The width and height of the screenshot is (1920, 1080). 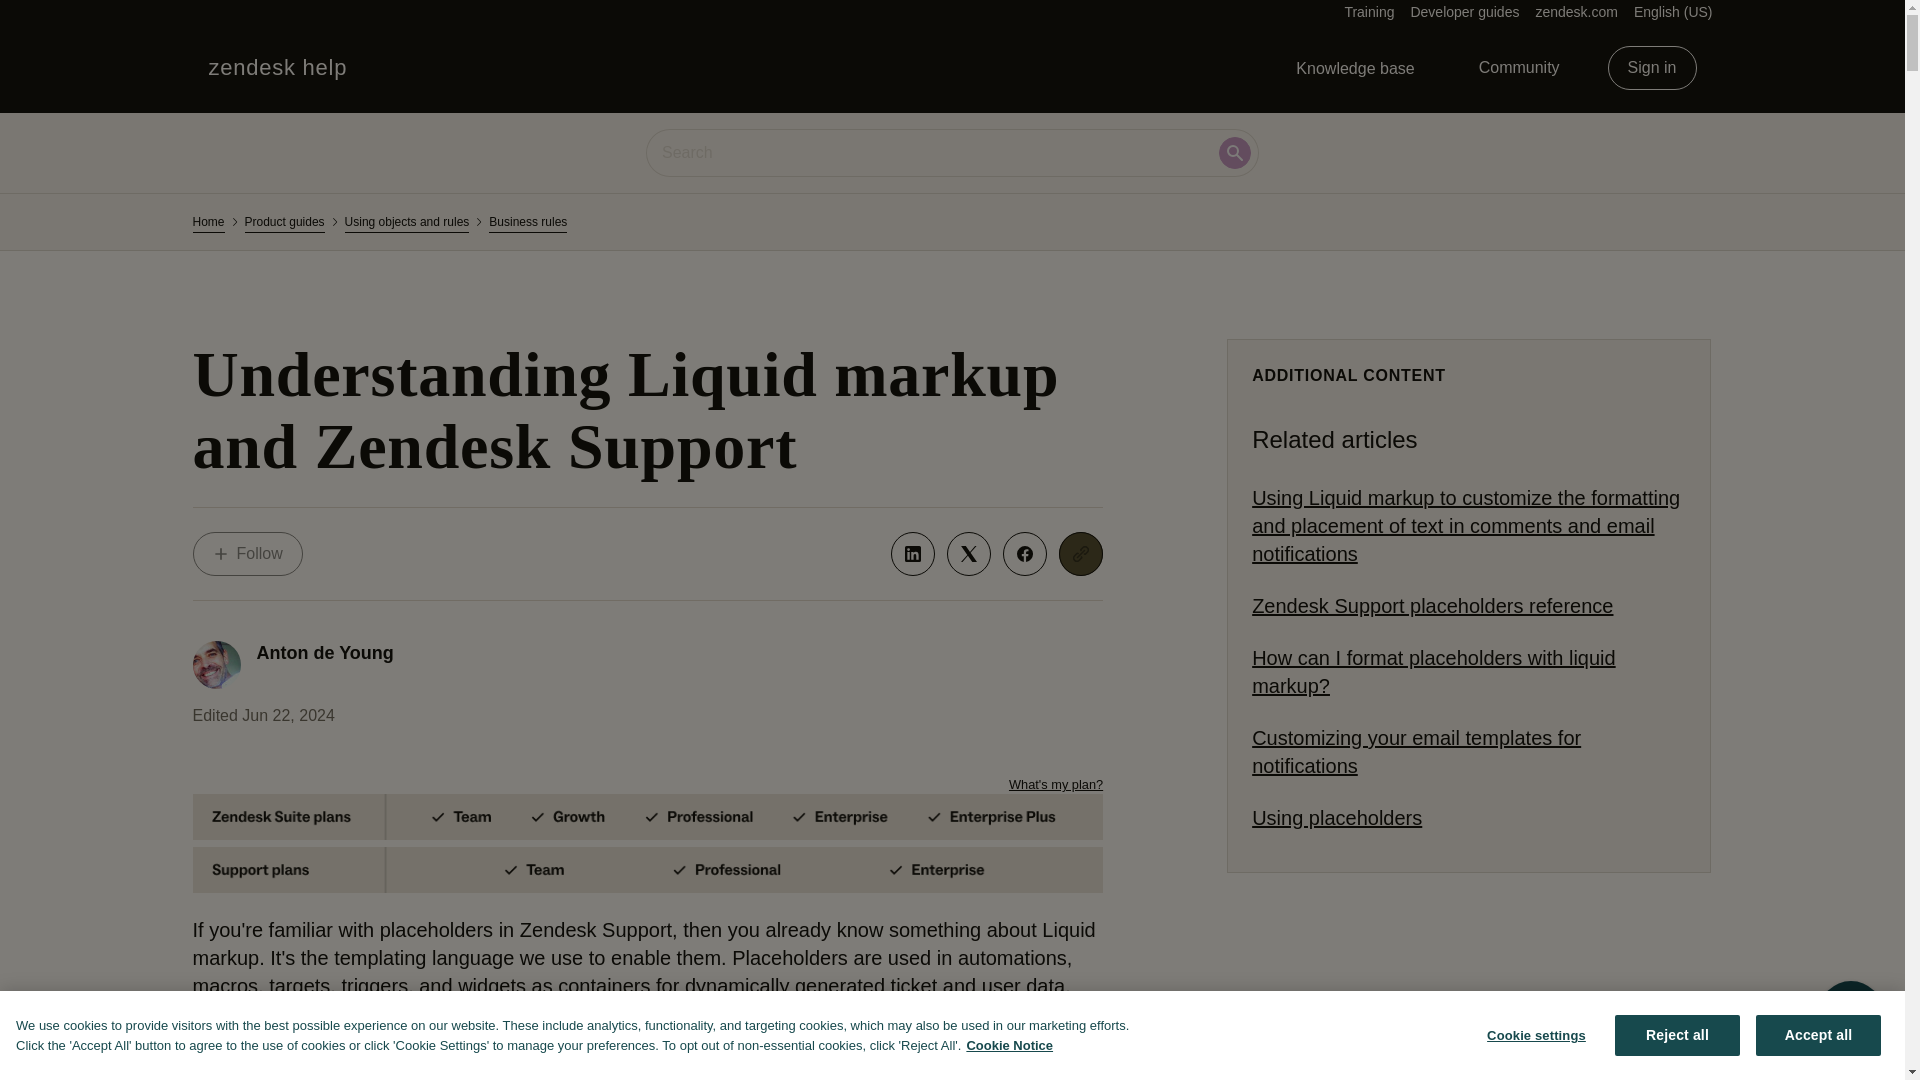 I want to click on Using objects and rules, so click(x=528, y=222).